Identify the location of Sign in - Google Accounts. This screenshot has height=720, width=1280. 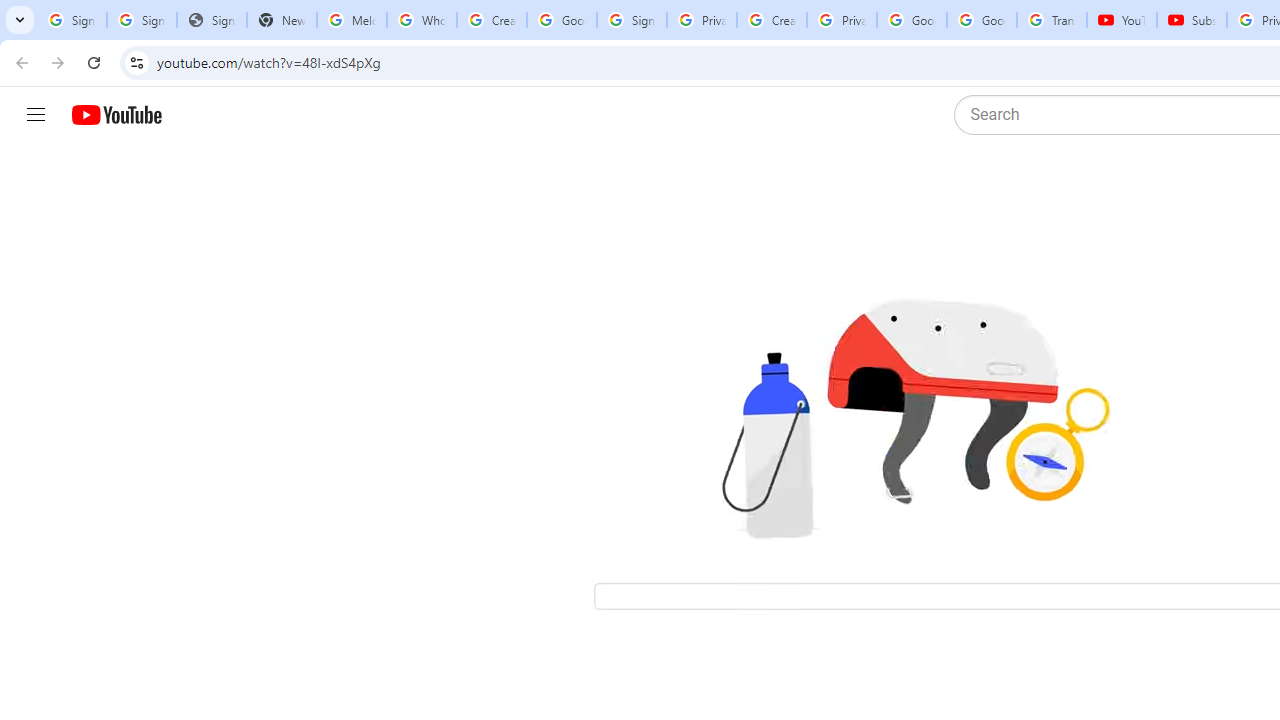
(631, 20).